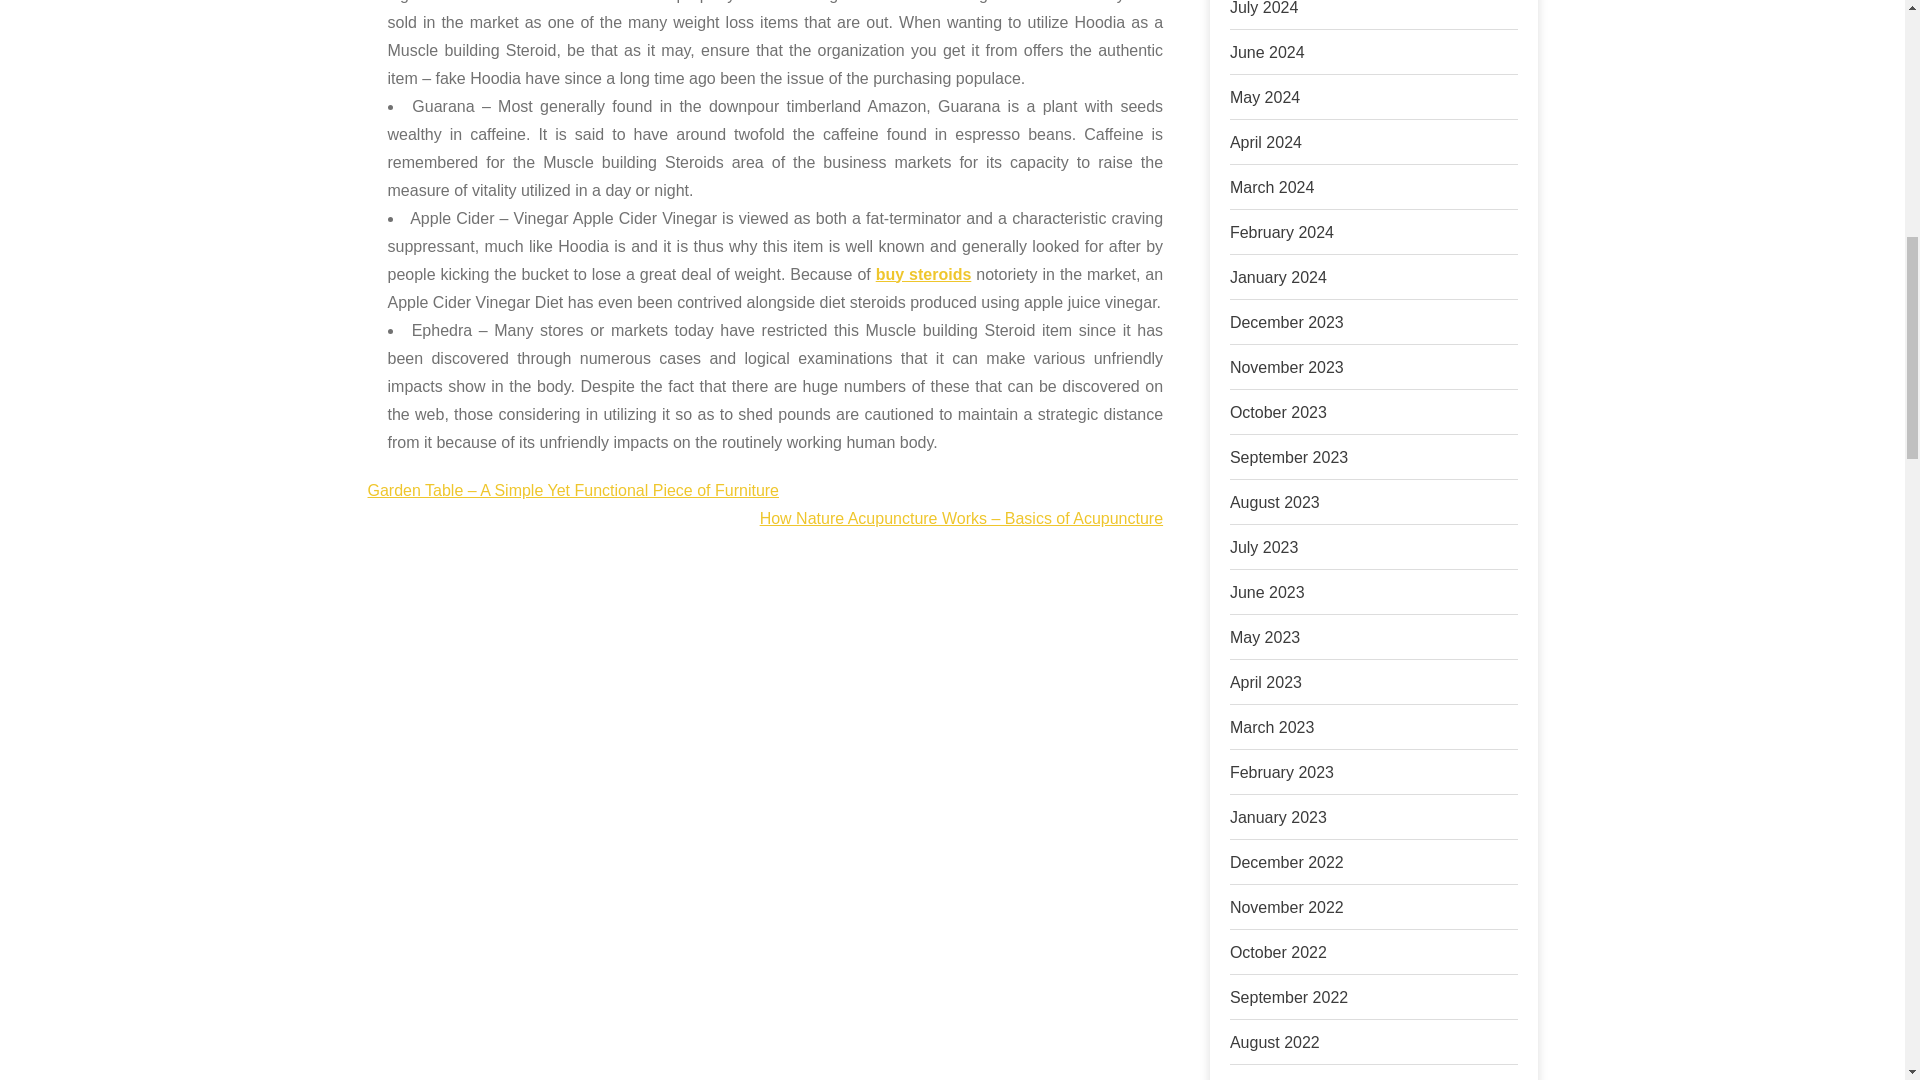 The width and height of the screenshot is (1920, 1080). What do you see at coordinates (1264, 8) in the screenshot?
I see `July 2024` at bounding box center [1264, 8].